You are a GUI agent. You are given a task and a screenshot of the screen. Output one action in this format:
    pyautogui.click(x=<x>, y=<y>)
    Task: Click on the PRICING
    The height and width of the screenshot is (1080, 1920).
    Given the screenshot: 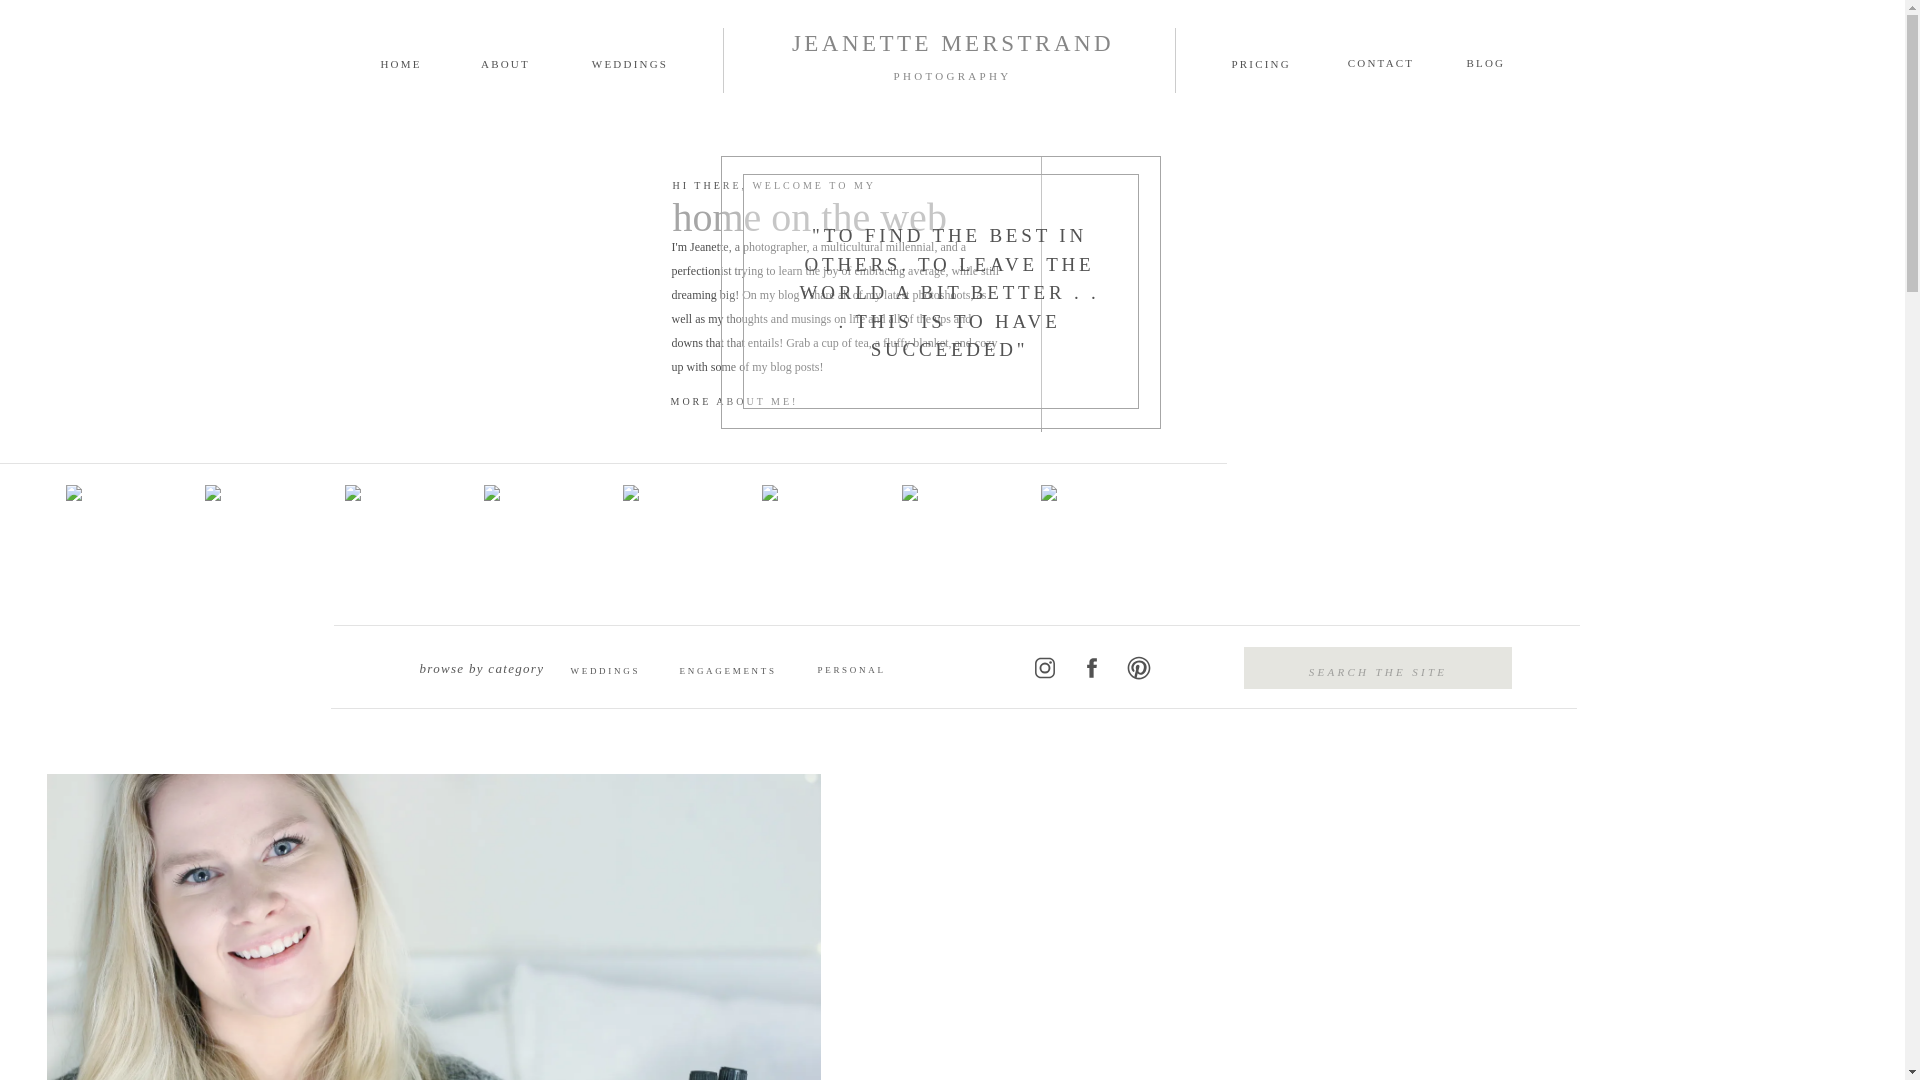 What is the action you would take?
    pyautogui.click(x=1285, y=60)
    